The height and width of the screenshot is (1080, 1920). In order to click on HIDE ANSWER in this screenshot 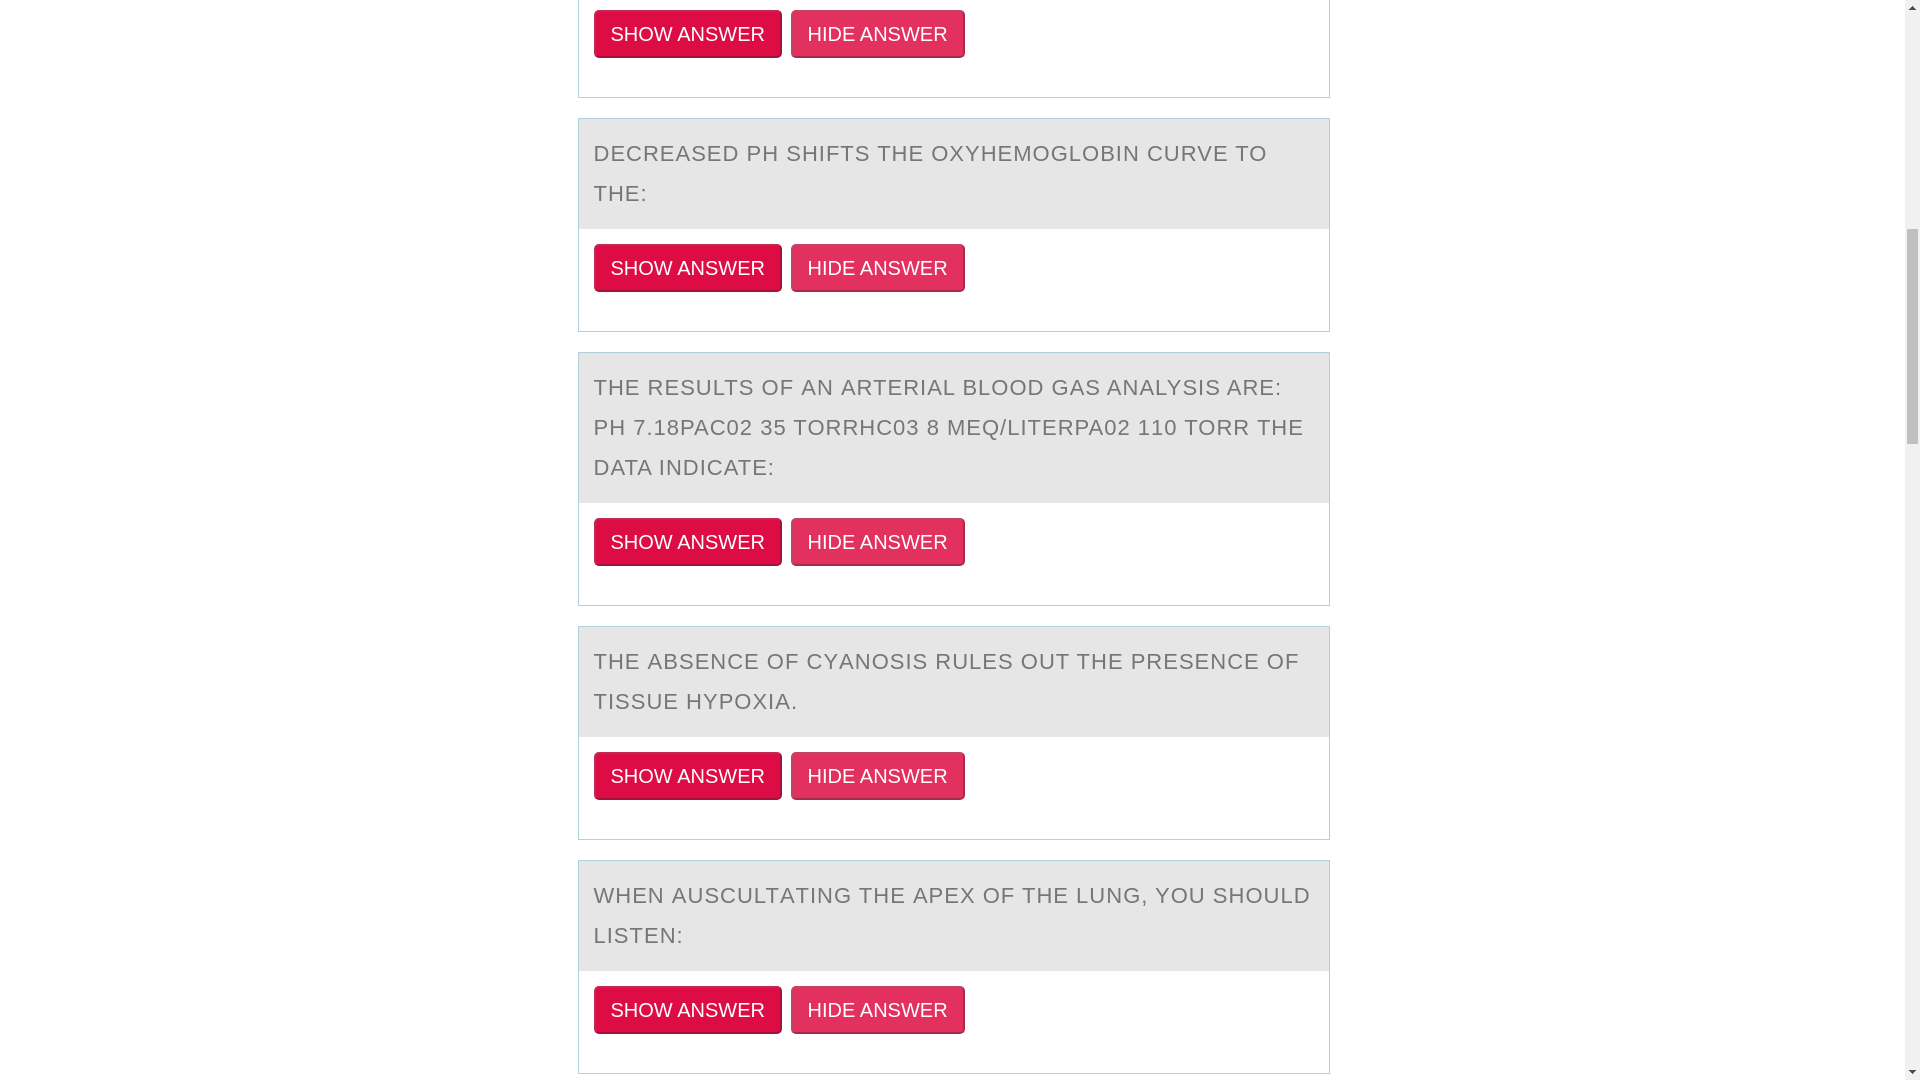, I will do `click(878, 776)`.